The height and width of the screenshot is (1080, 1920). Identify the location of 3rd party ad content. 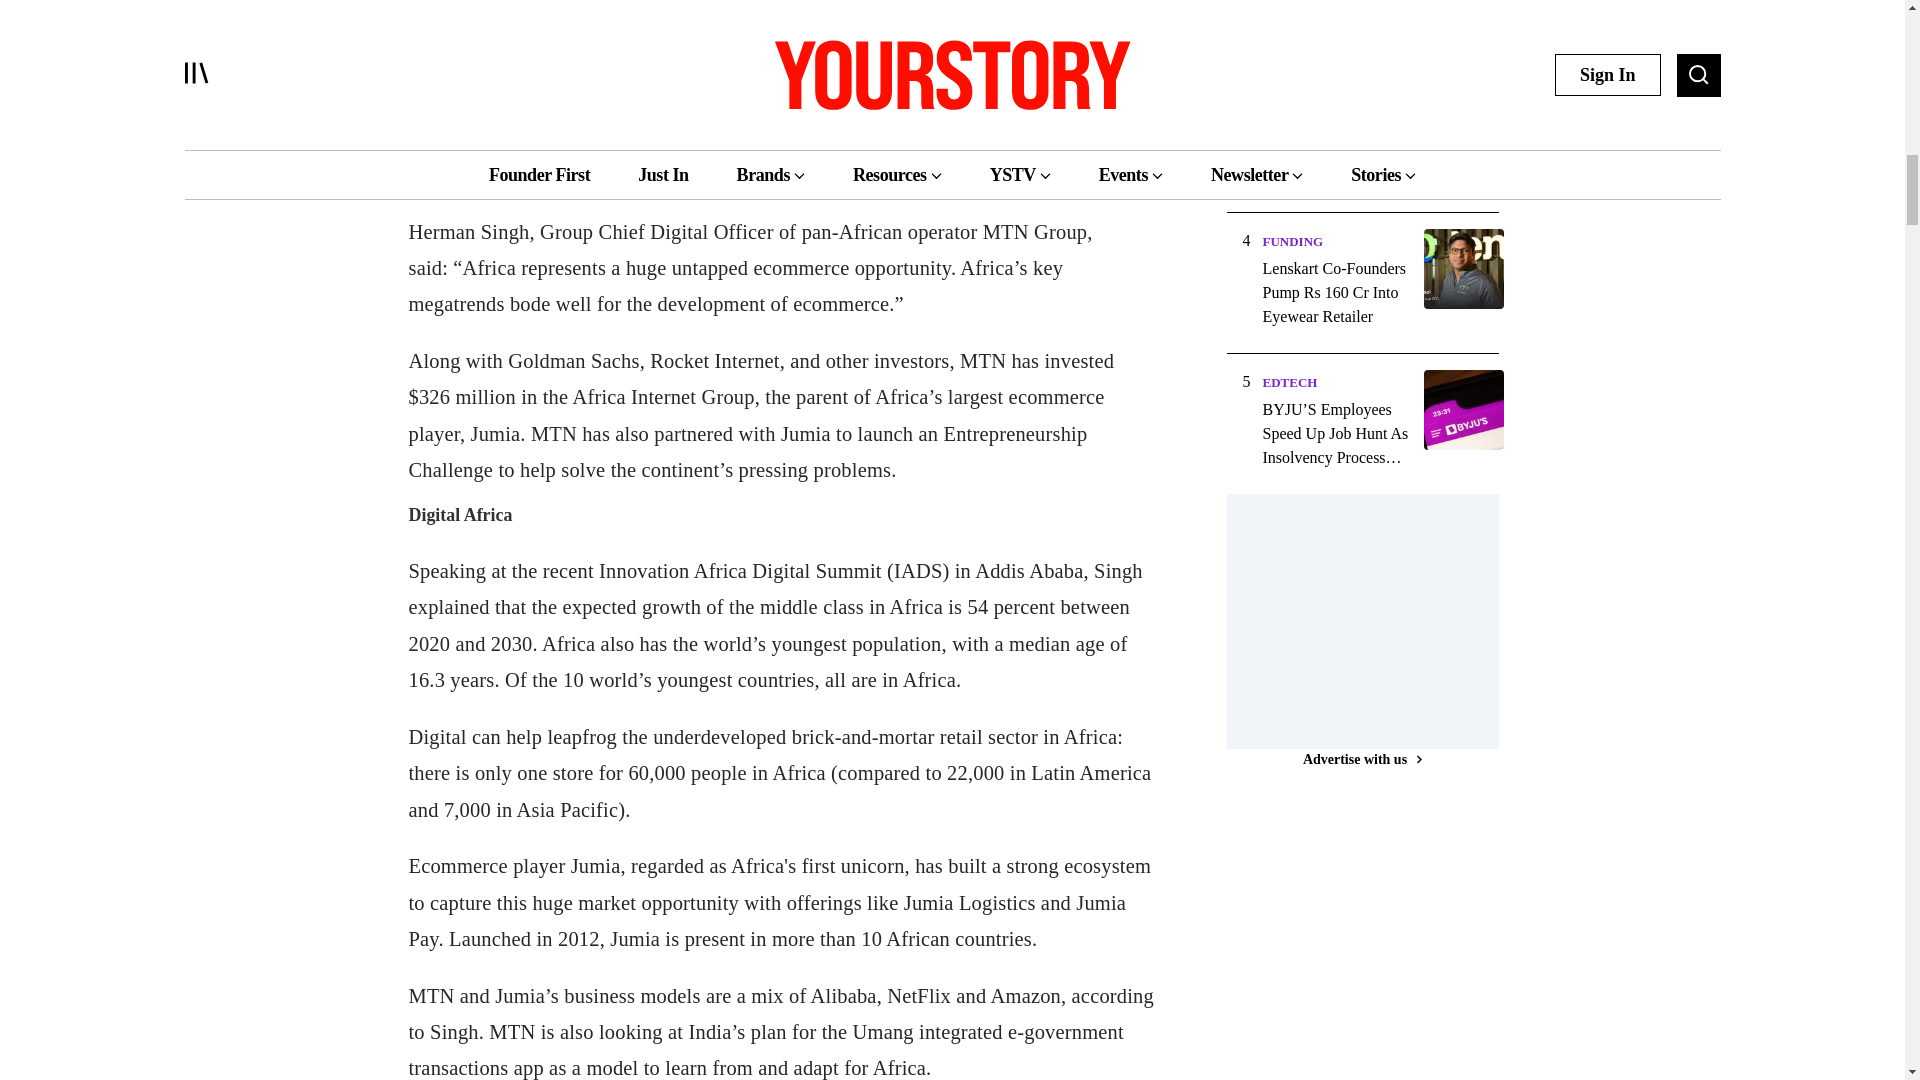
(1376, 618).